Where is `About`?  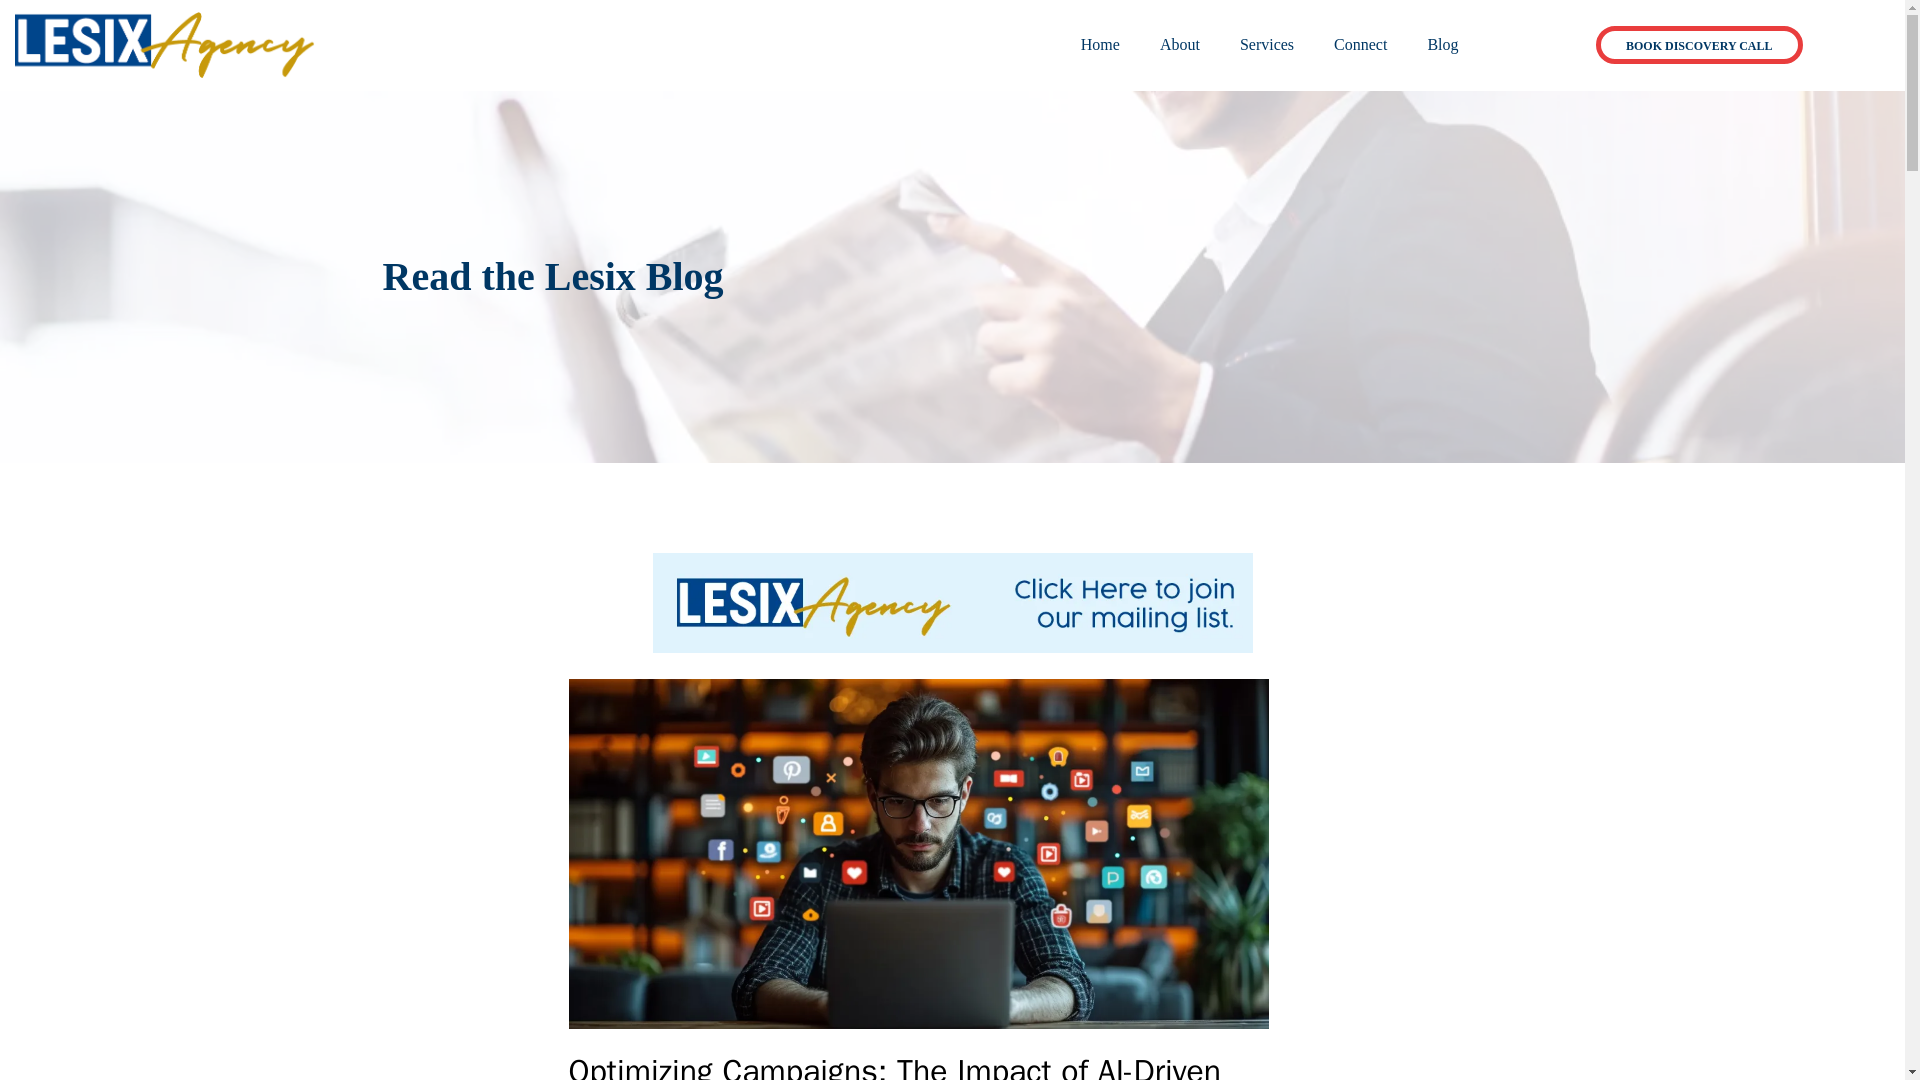 About is located at coordinates (1180, 45).